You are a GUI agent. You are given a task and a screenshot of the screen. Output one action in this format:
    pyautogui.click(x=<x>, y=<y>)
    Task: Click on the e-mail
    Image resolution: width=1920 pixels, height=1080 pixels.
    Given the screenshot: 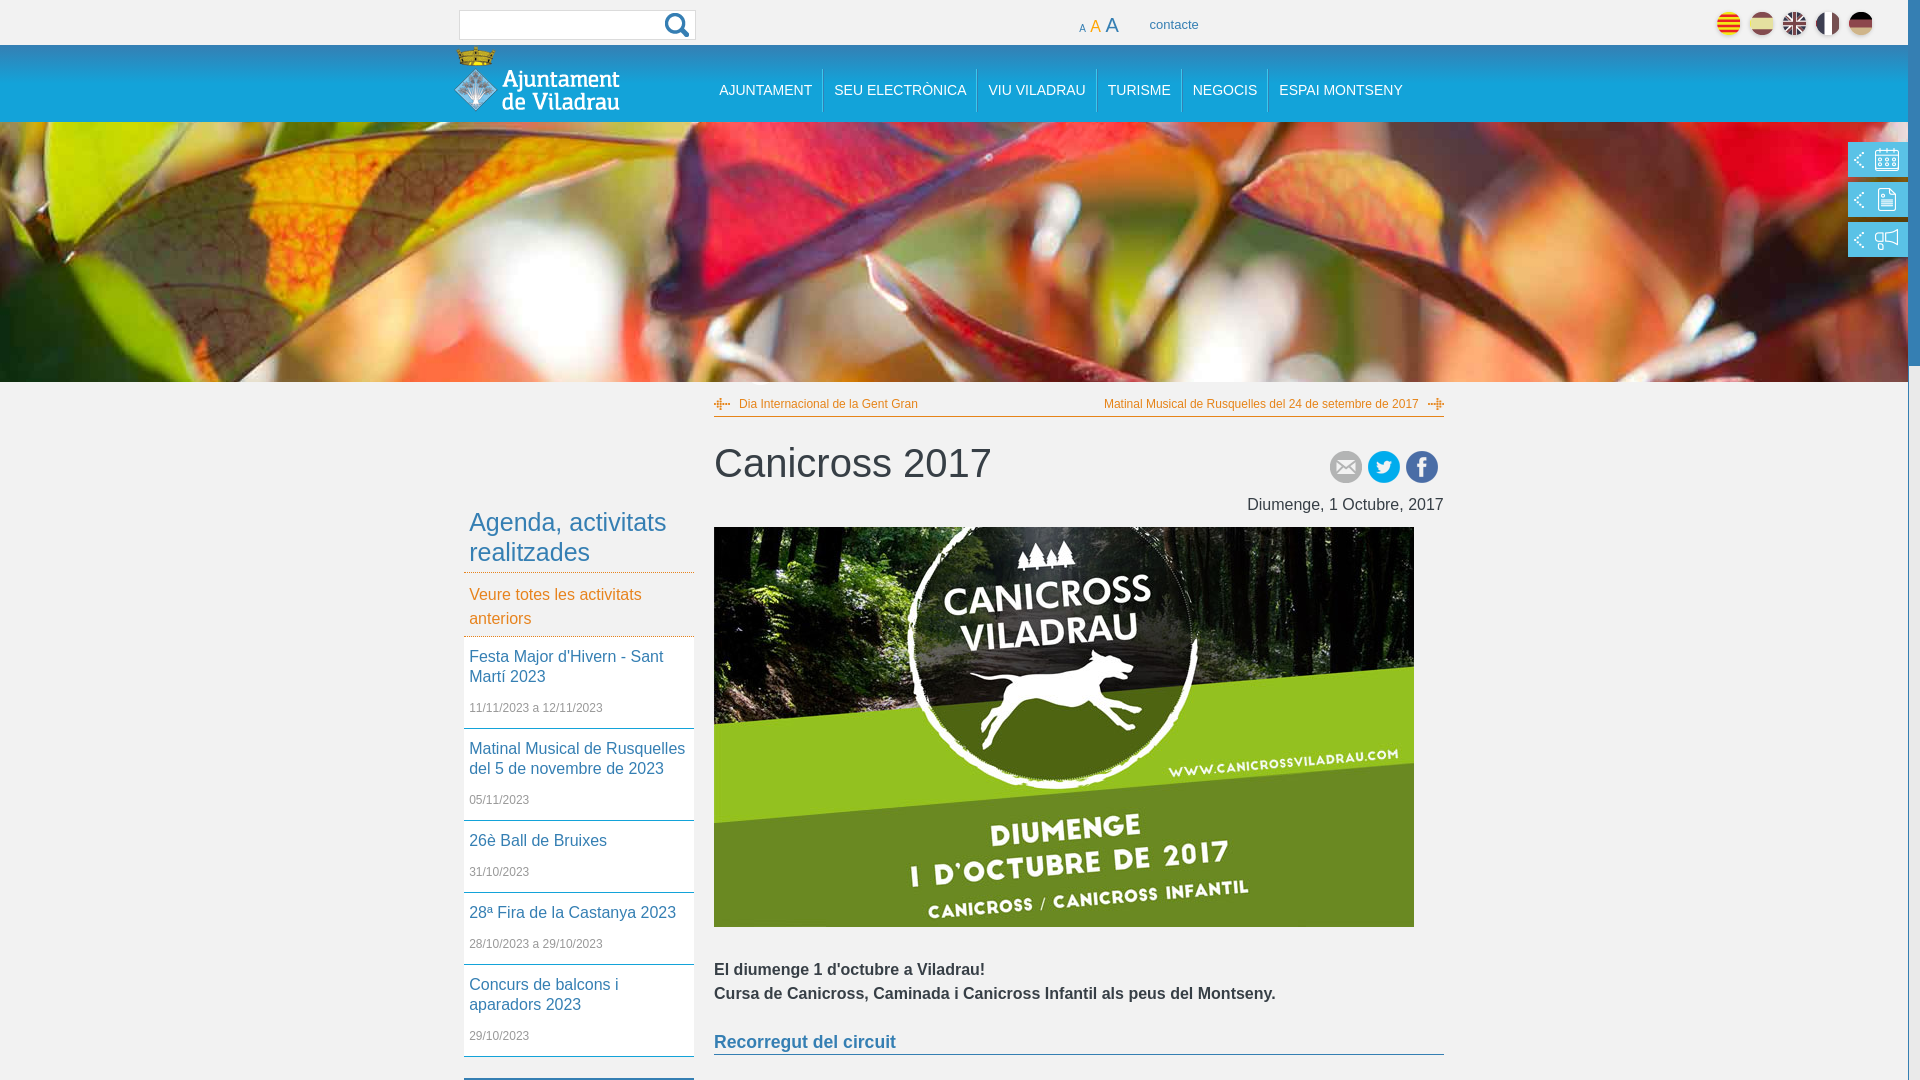 What is the action you would take?
    pyautogui.click(x=1346, y=467)
    